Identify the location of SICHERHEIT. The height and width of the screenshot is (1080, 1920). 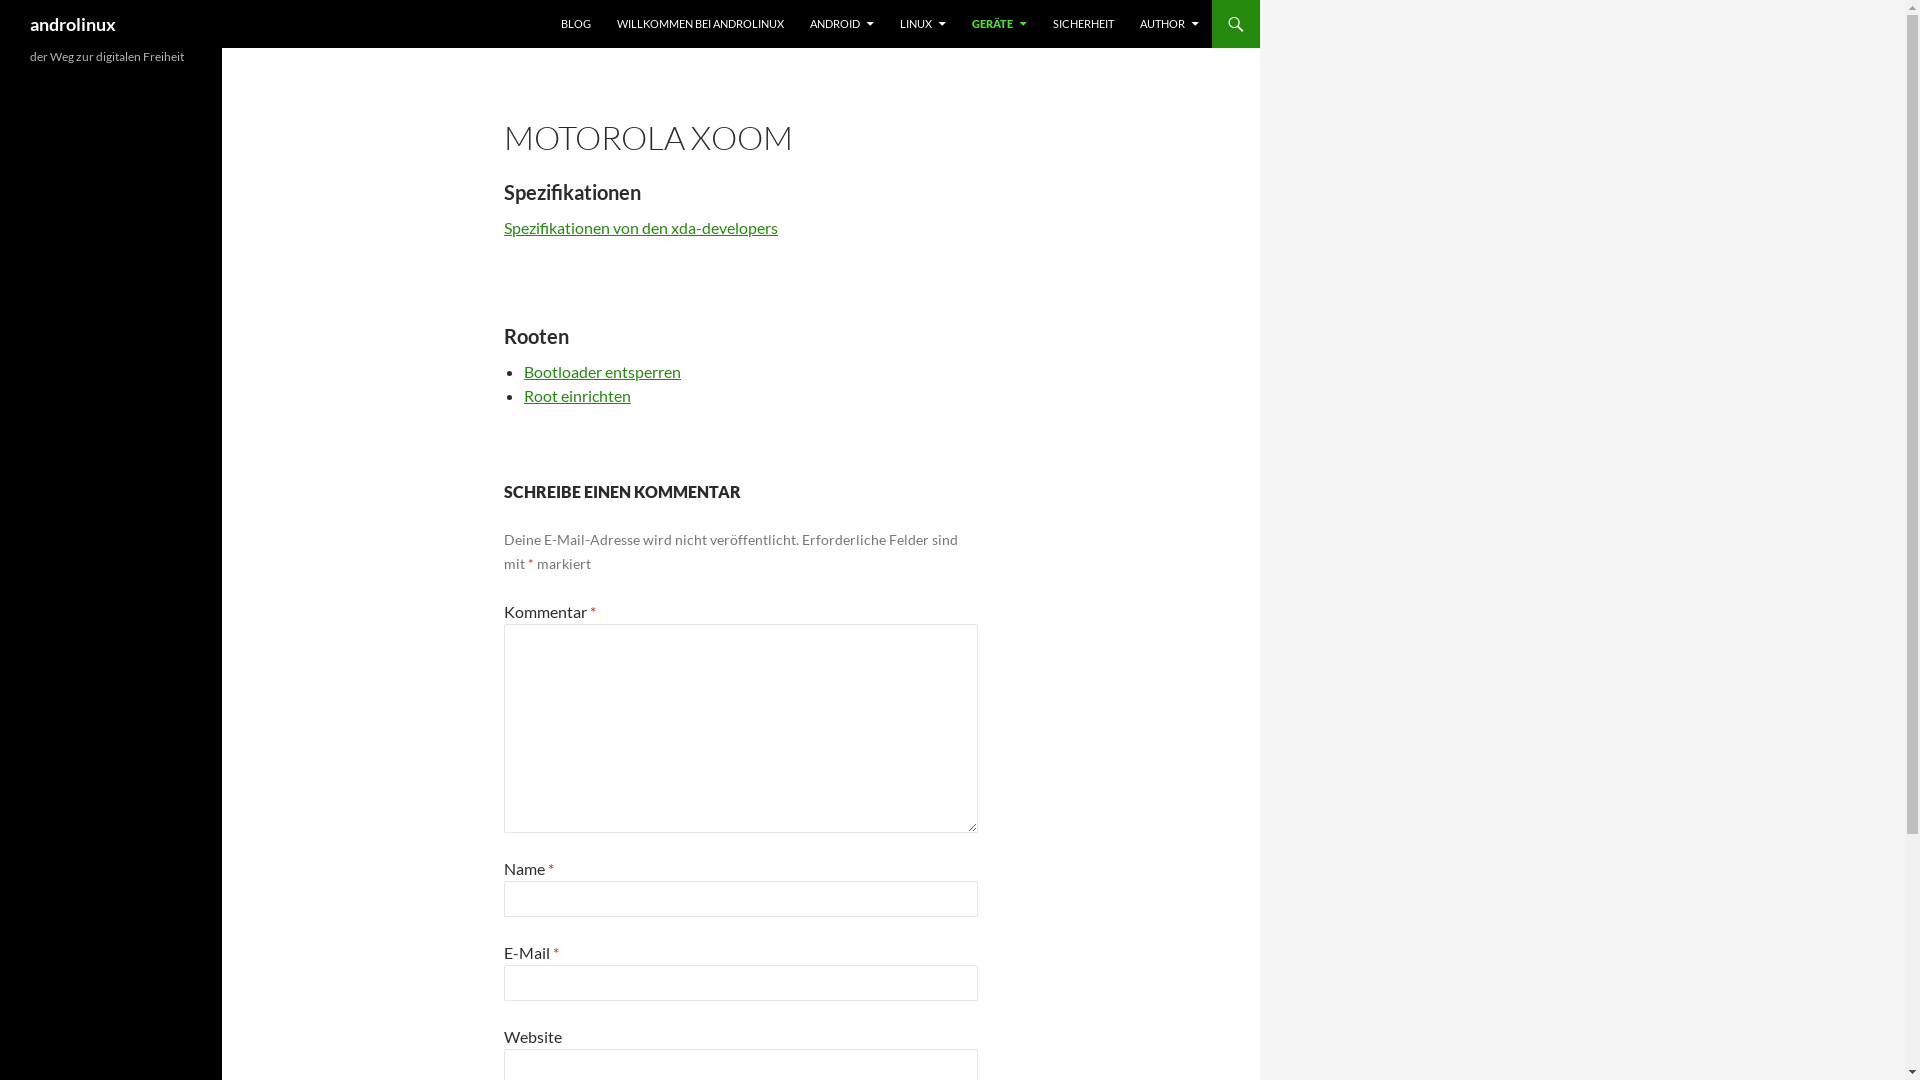
(1084, 24).